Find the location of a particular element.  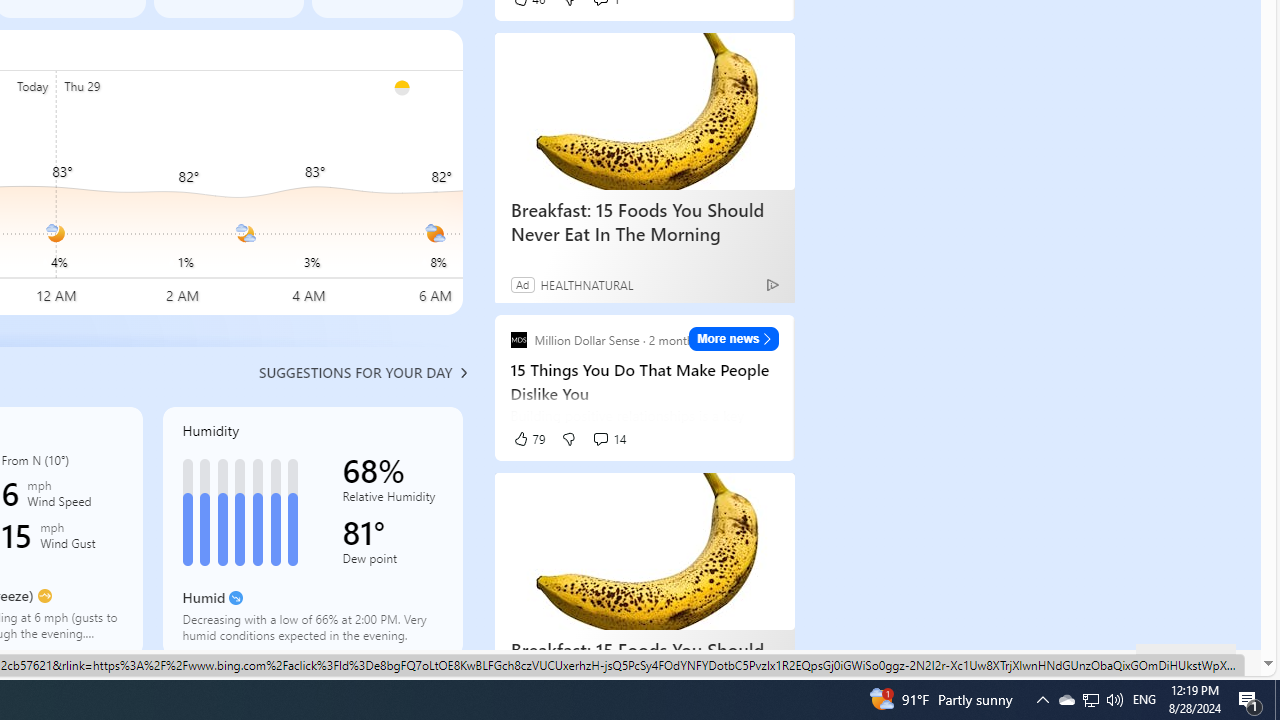

Suggestions for your day is located at coordinates (356, 372).